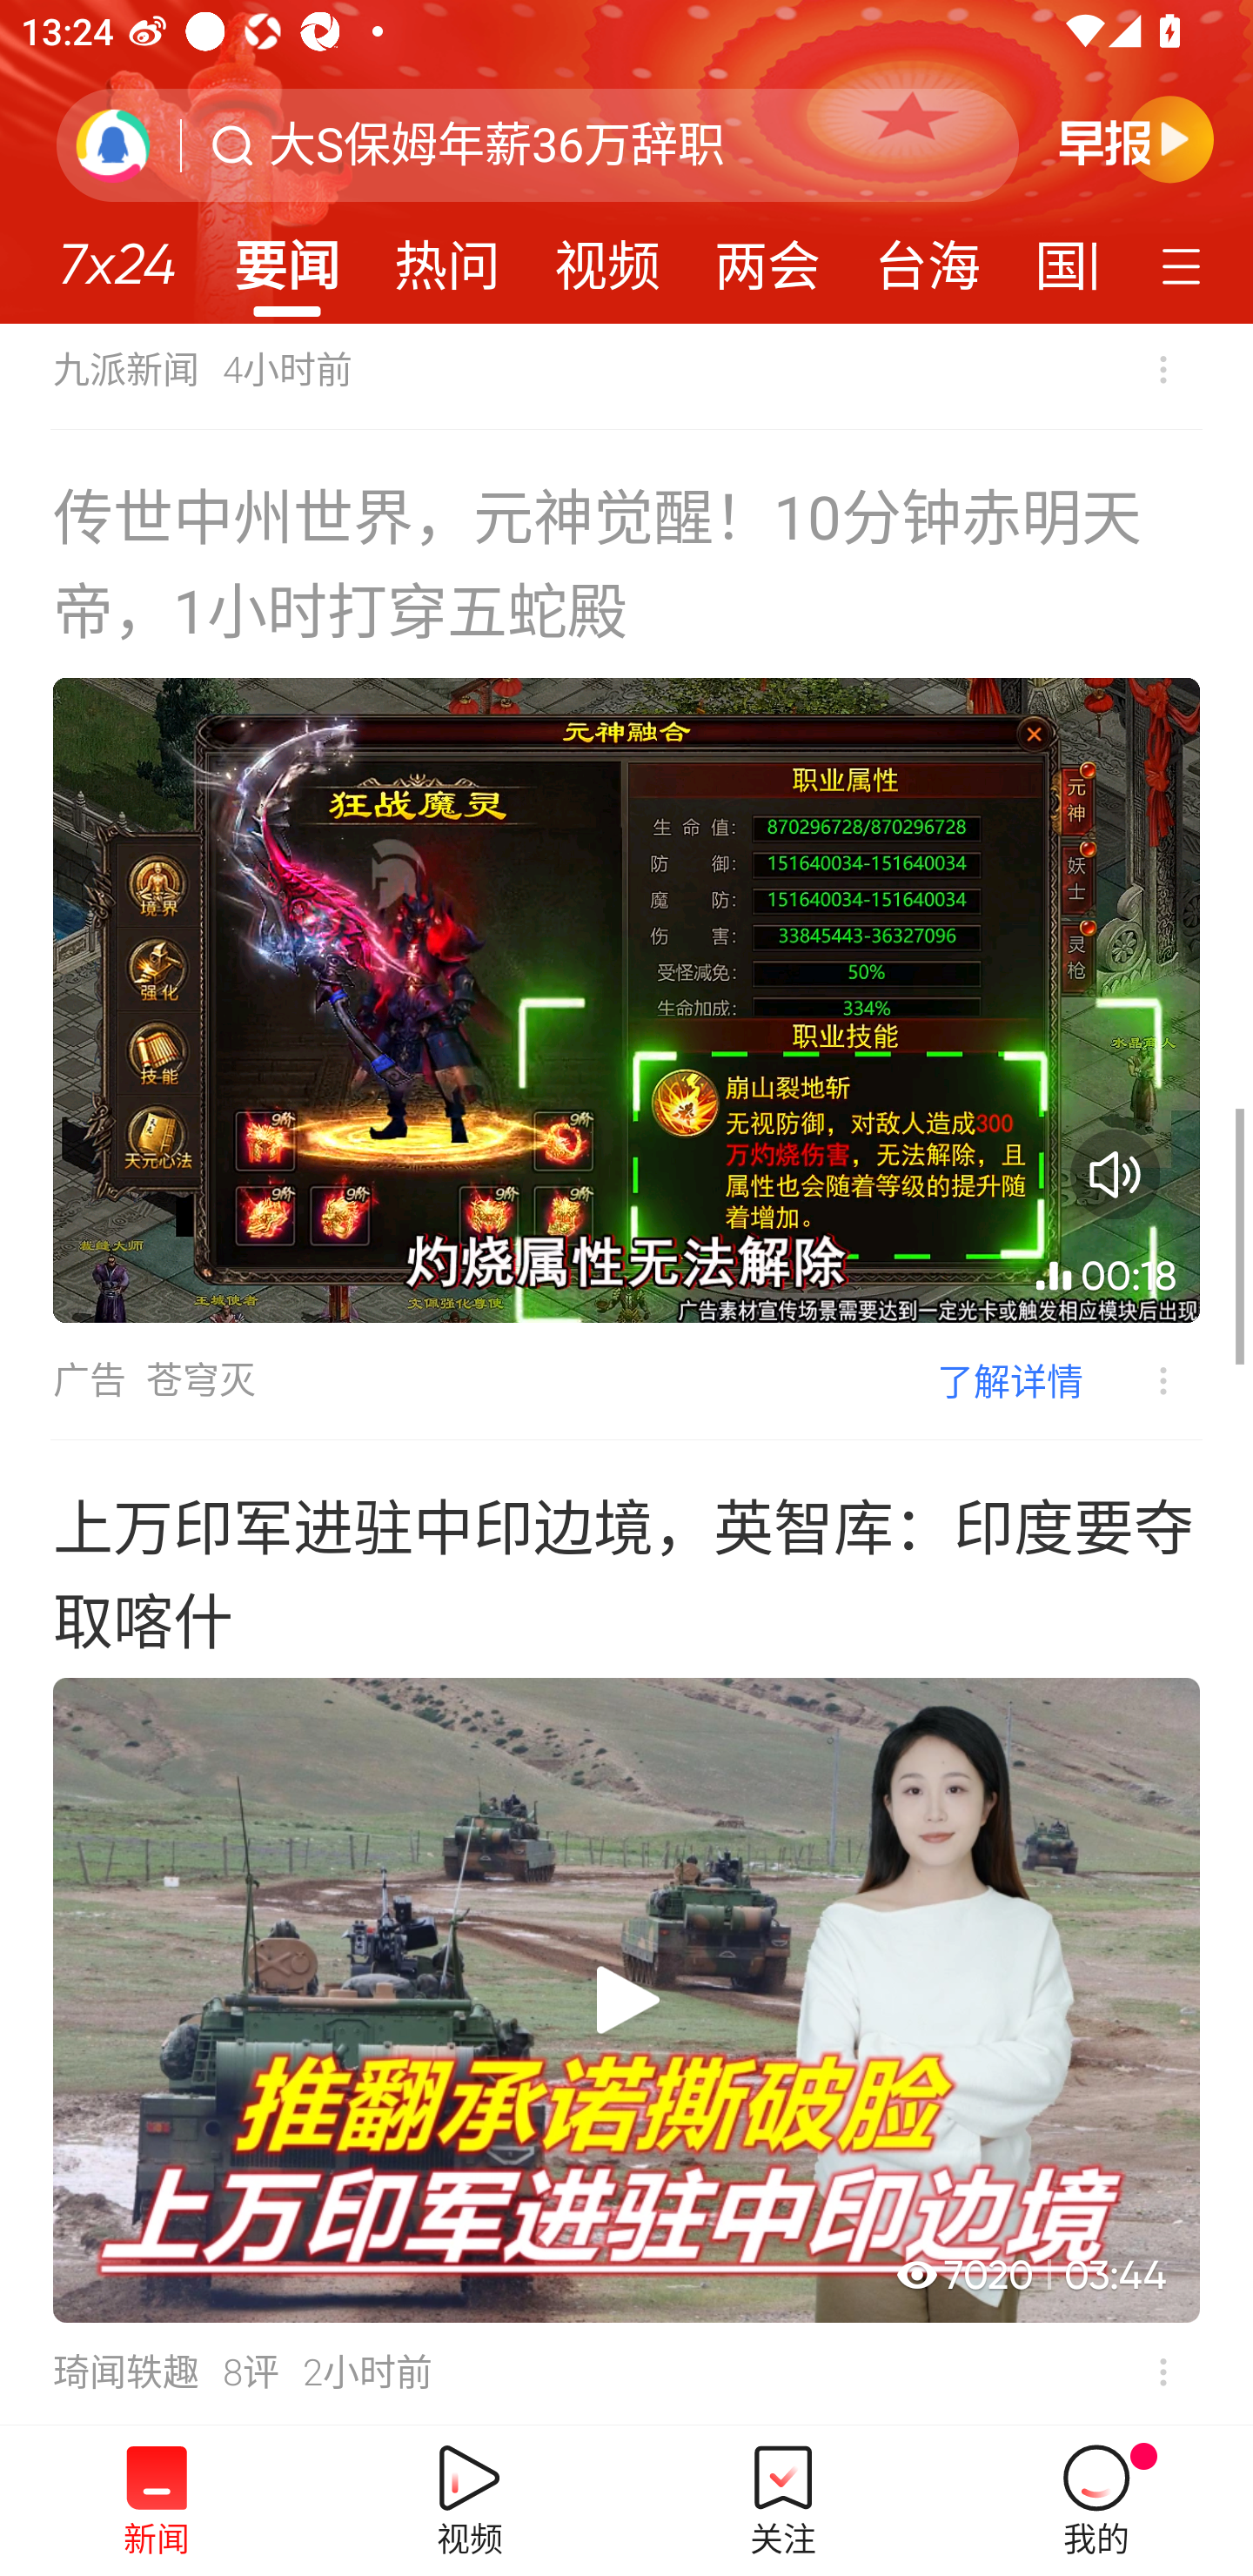  Describe the element at coordinates (496, 145) in the screenshot. I see `大S保姆年薪36万辞职` at that location.